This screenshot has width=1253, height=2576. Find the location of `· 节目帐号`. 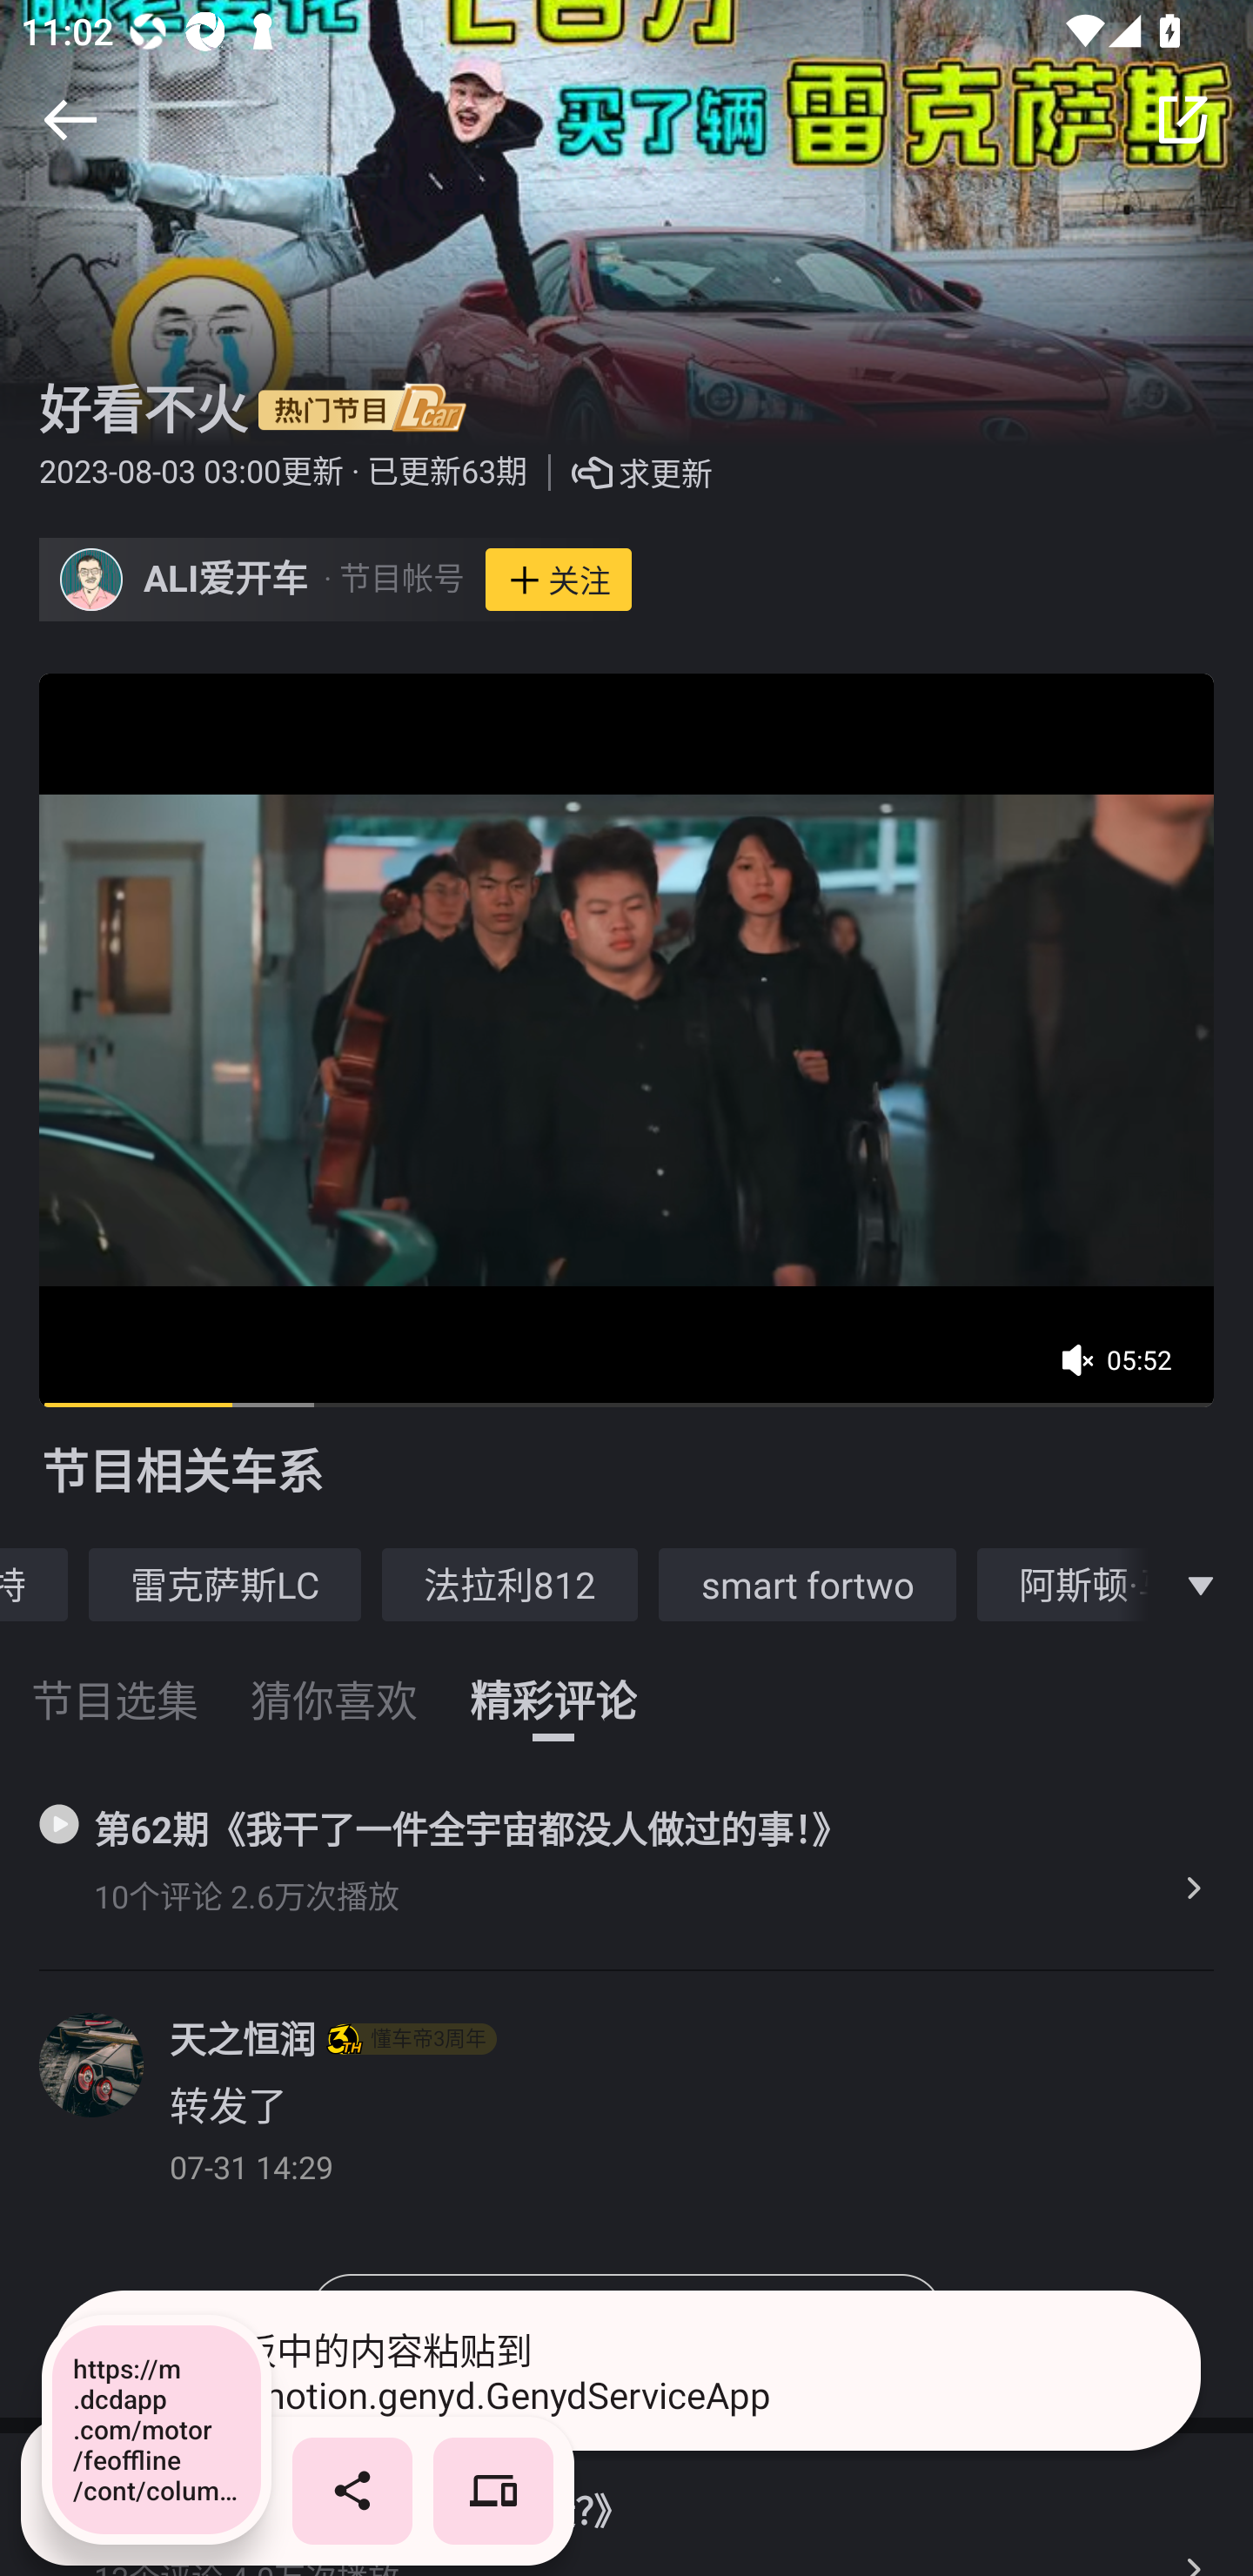

· 节目帐号 is located at coordinates (393, 580).